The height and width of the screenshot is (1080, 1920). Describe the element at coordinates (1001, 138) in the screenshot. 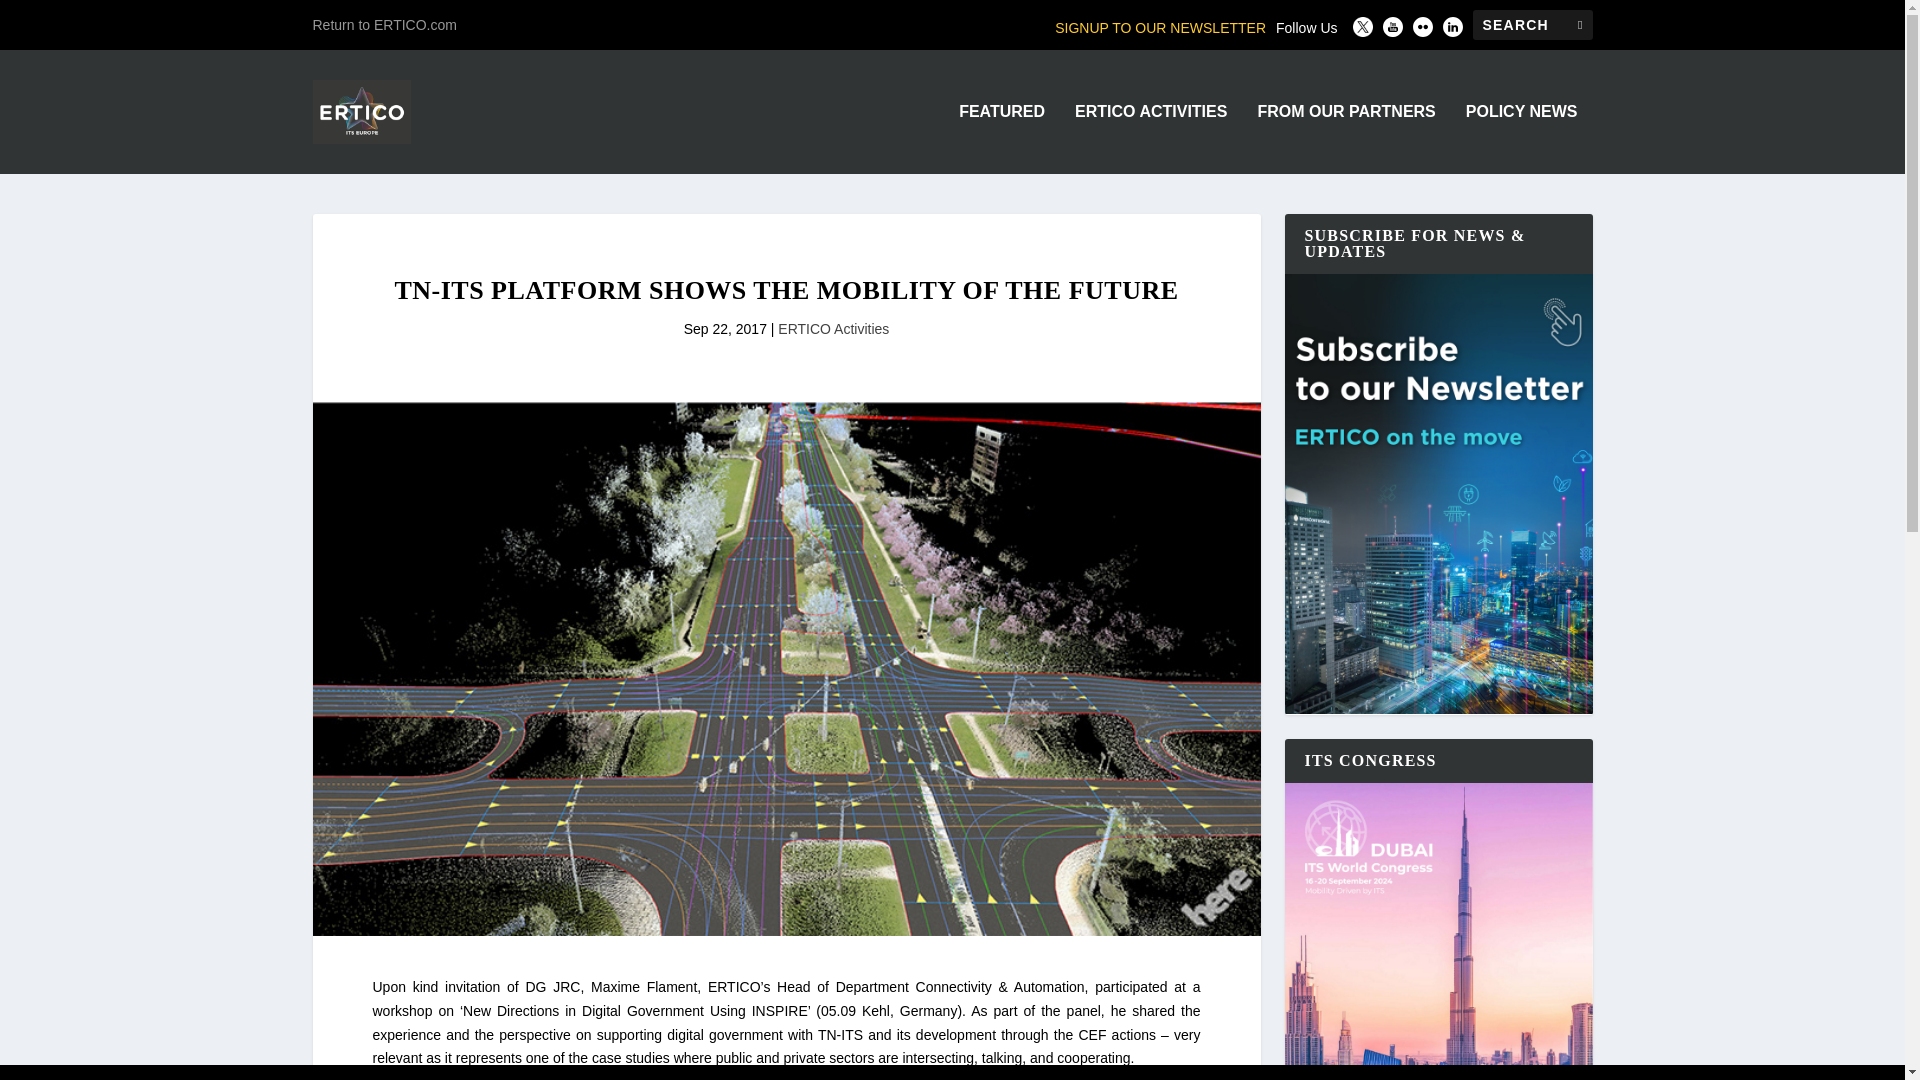

I see `FEATURED` at that location.